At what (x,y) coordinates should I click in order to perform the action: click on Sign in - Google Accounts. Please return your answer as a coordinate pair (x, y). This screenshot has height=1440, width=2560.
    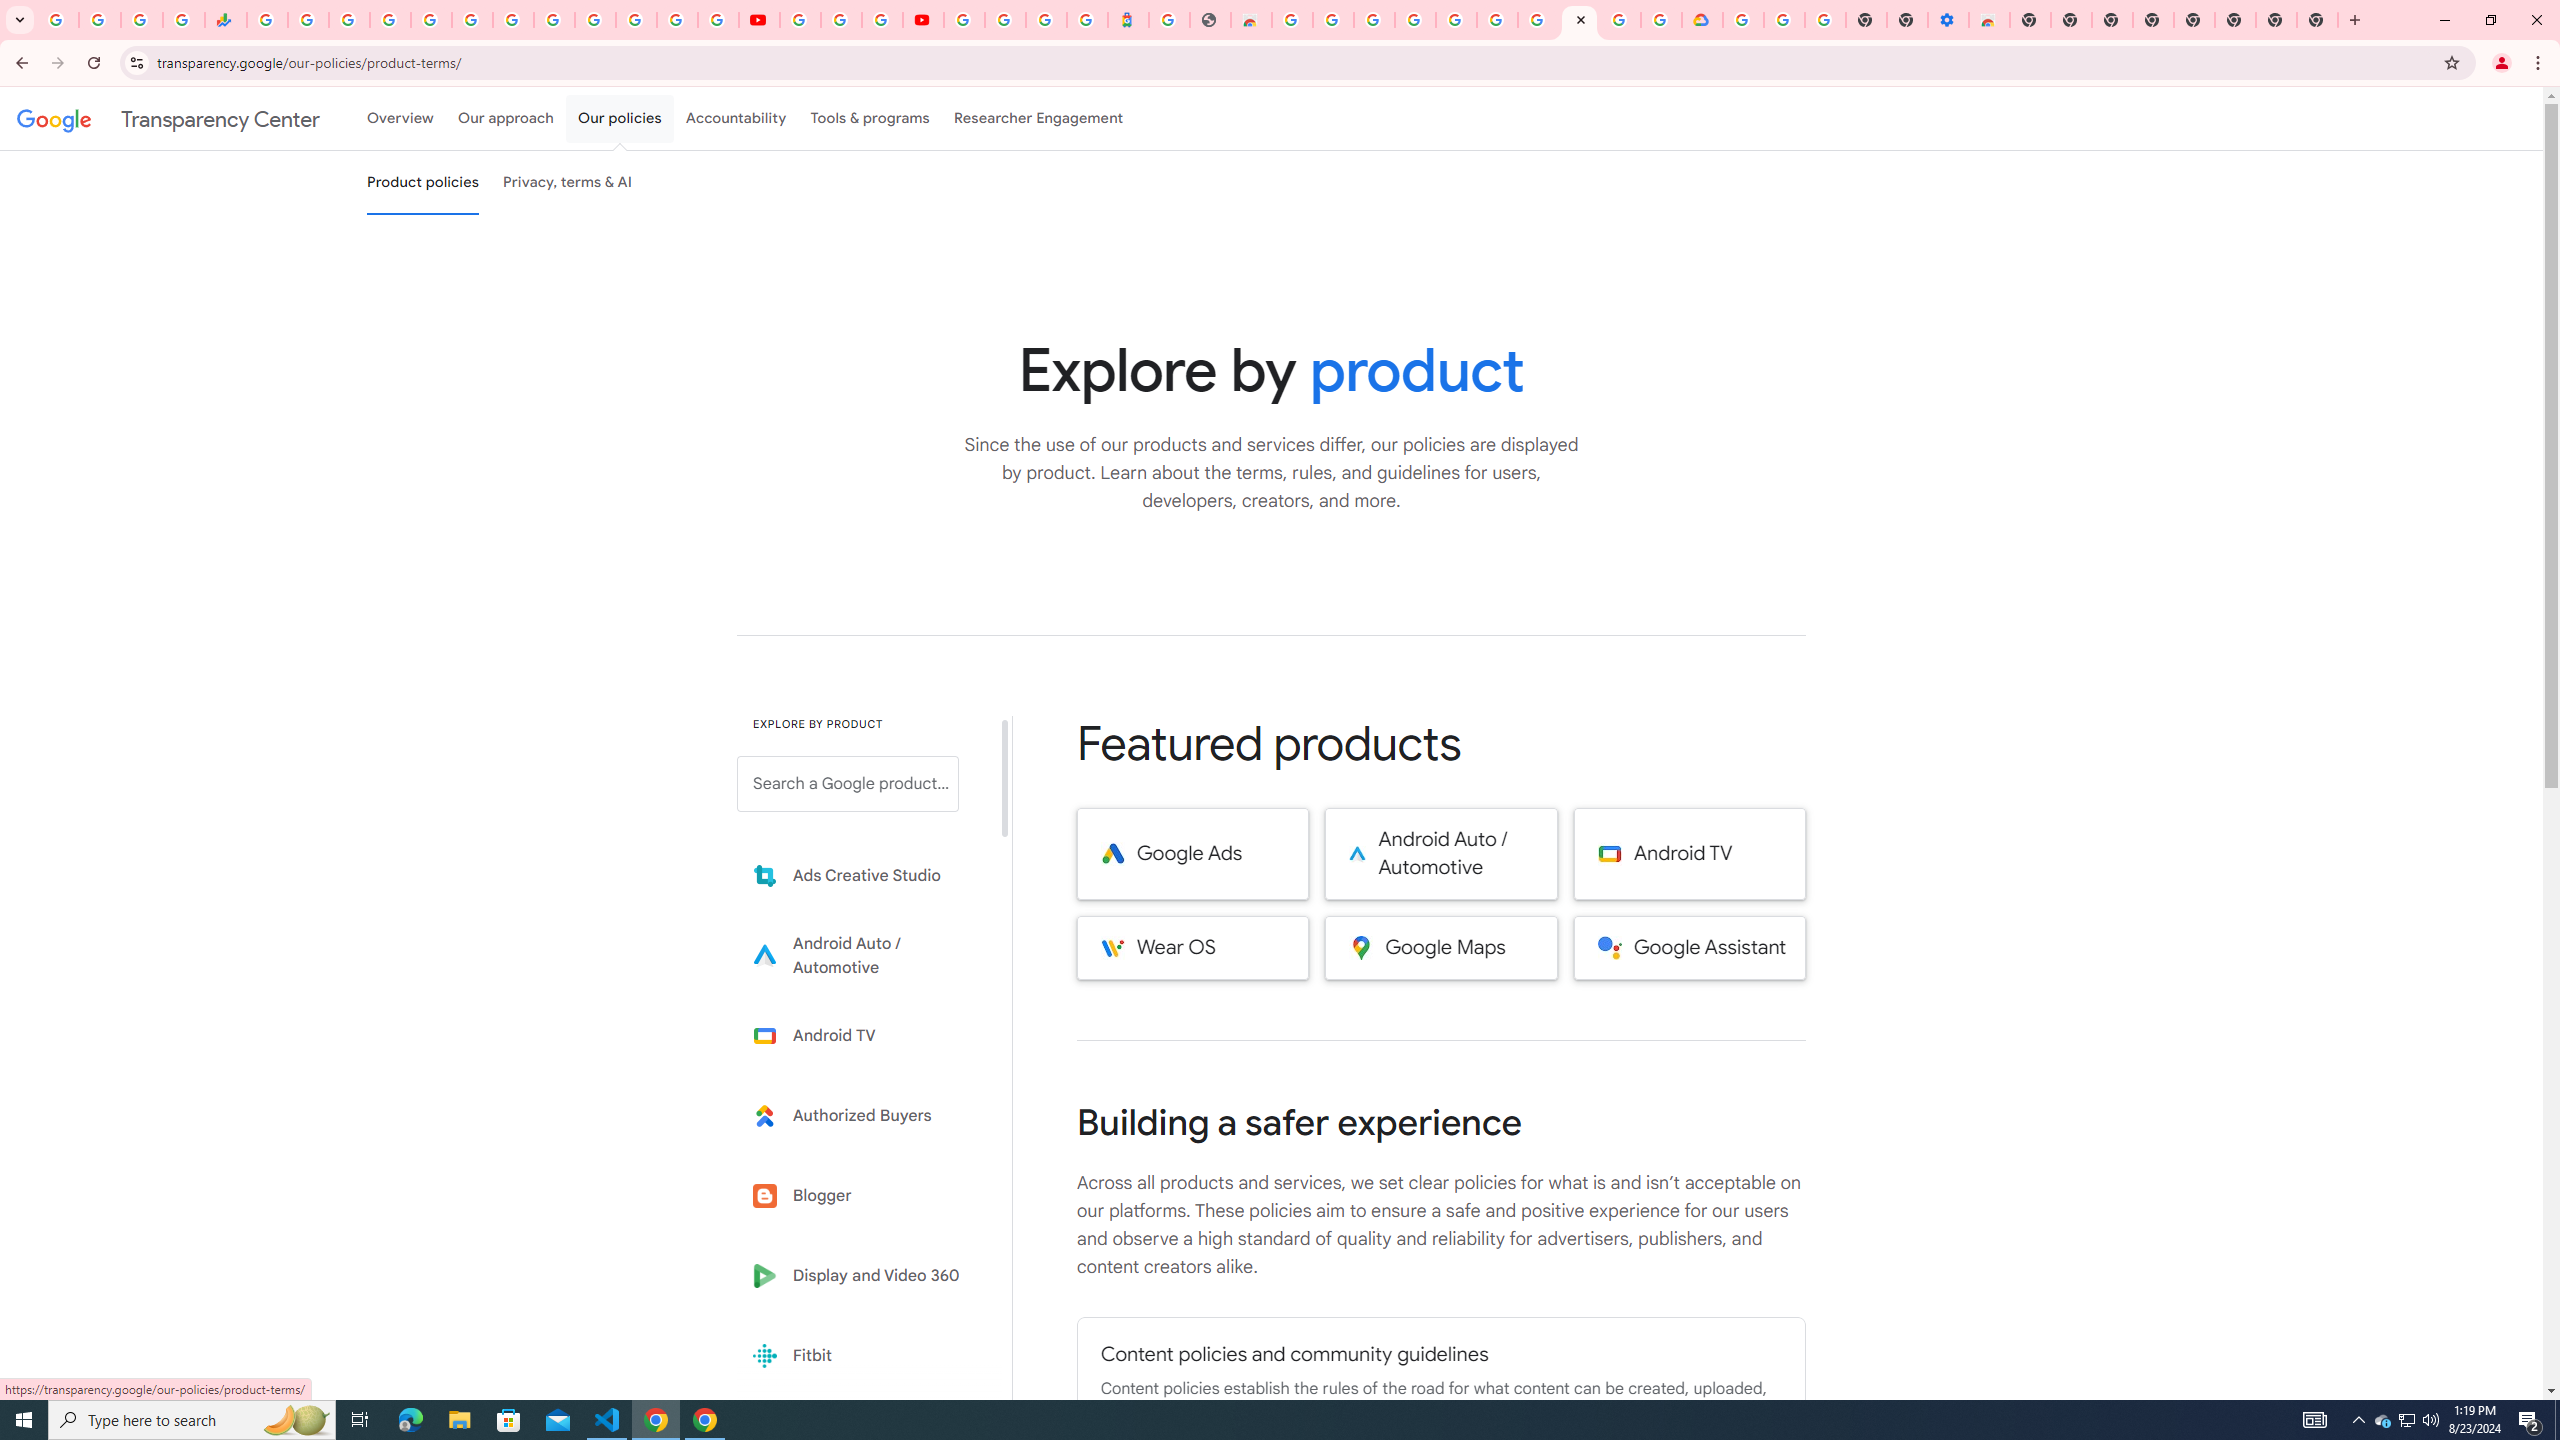
    Looking at the image, I should click on (676, 20).